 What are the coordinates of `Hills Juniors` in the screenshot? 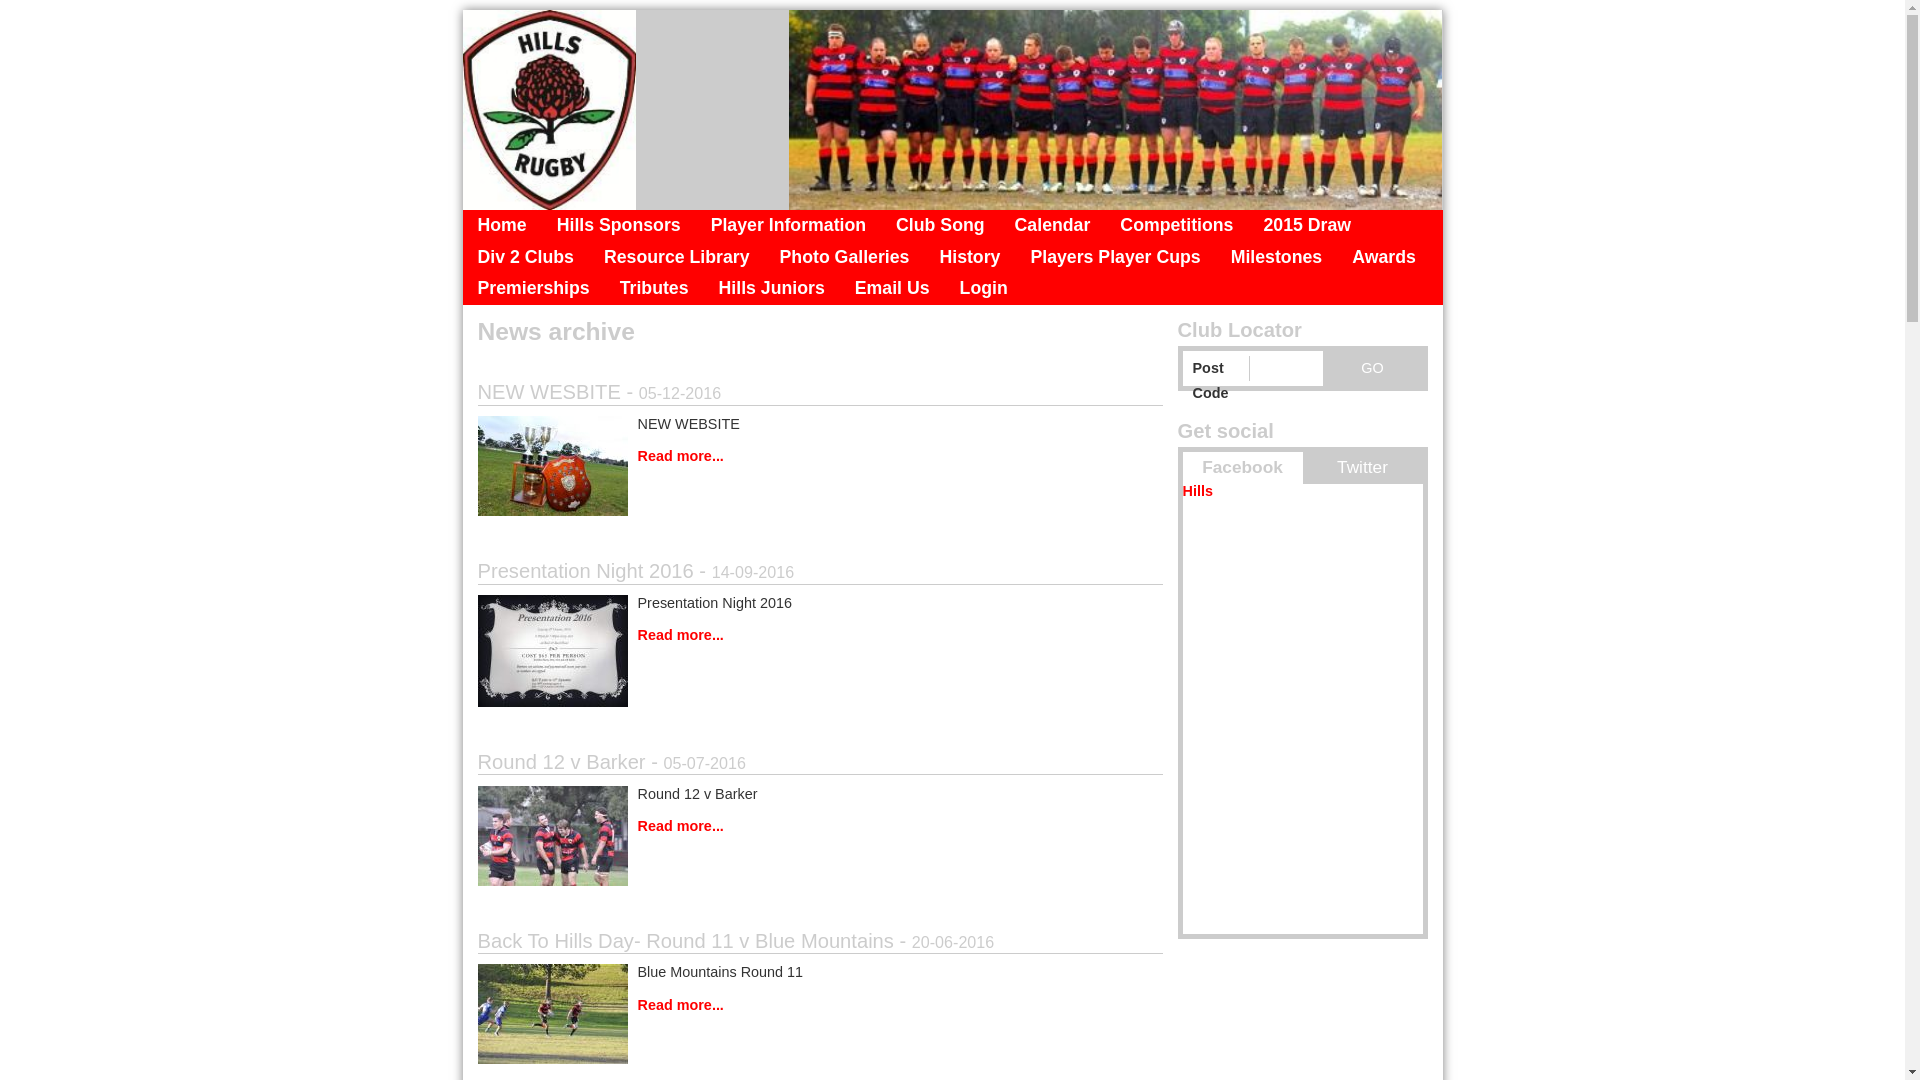 It's located at (772, 289).